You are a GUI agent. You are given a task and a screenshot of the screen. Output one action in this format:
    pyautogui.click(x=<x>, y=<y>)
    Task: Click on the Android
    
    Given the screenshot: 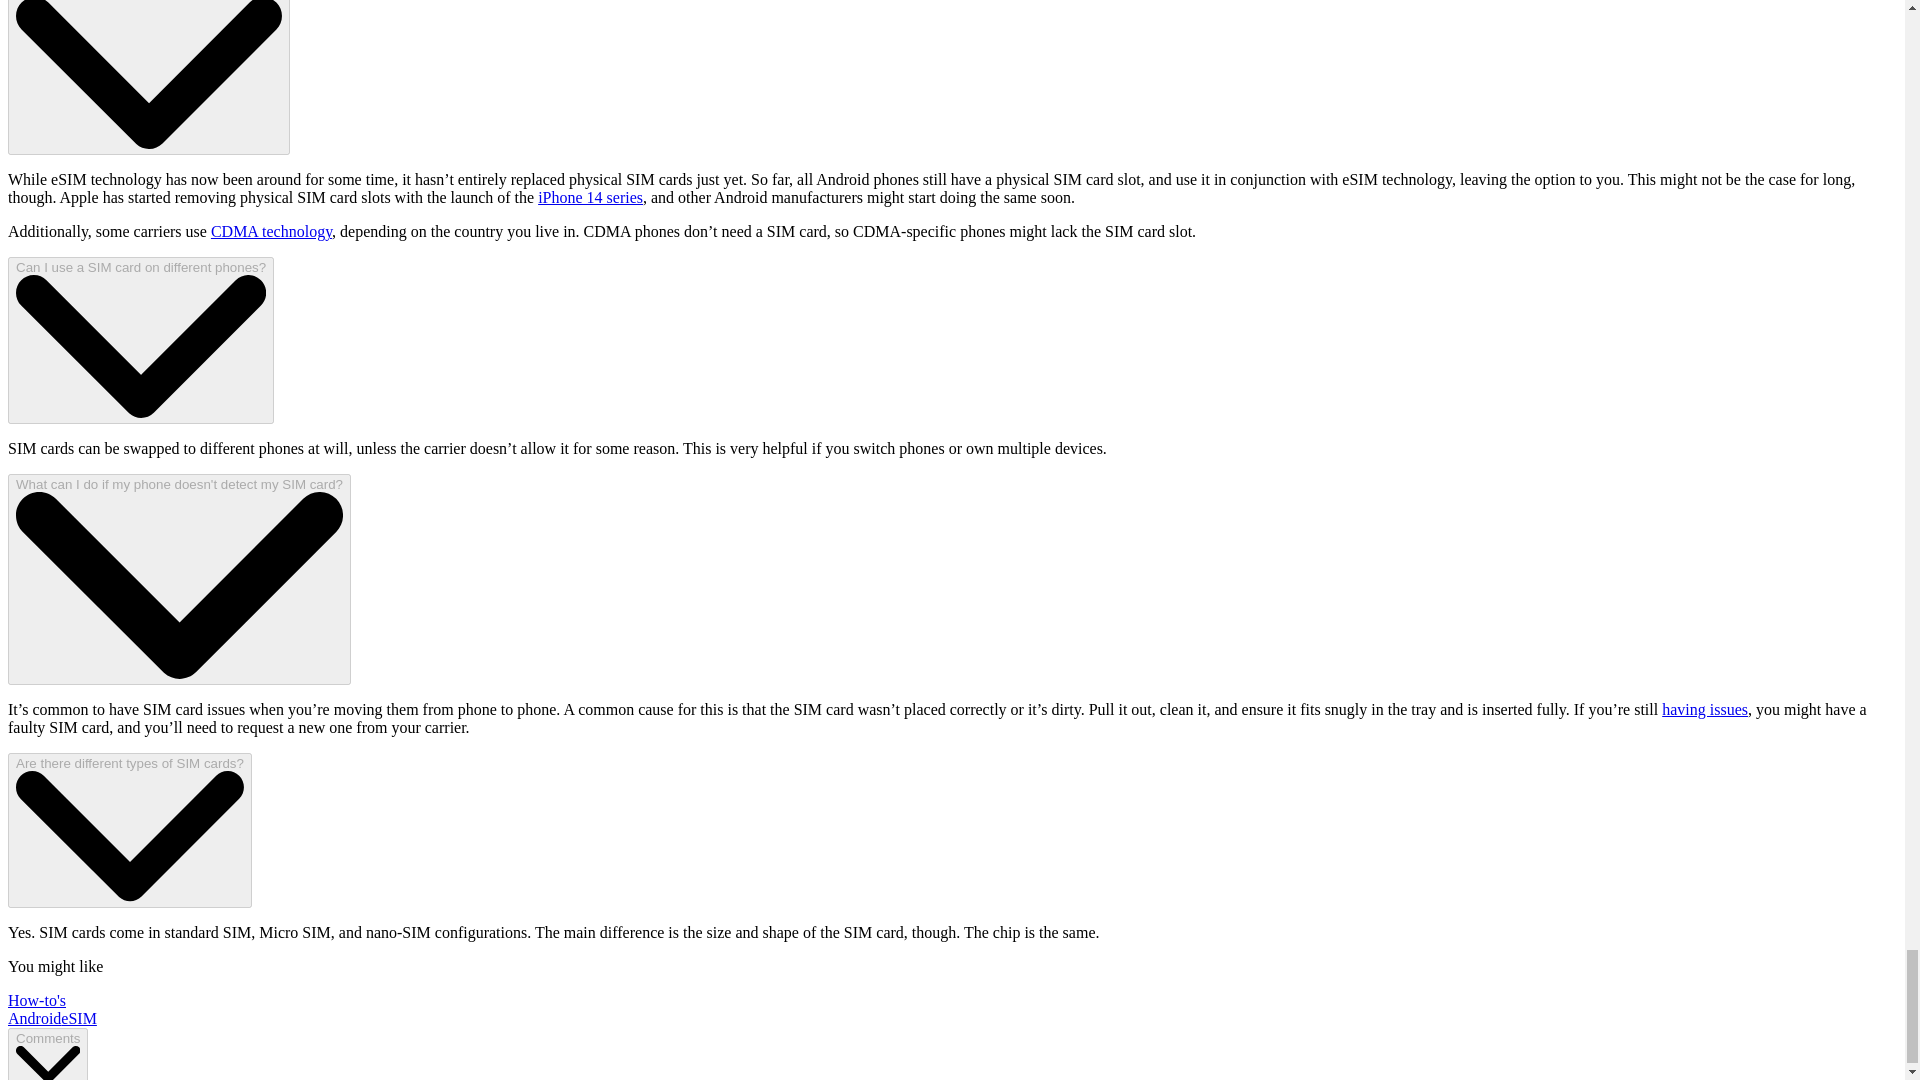 What is the action you would take?
    pyautogui.click(x=34, y=1018)
    